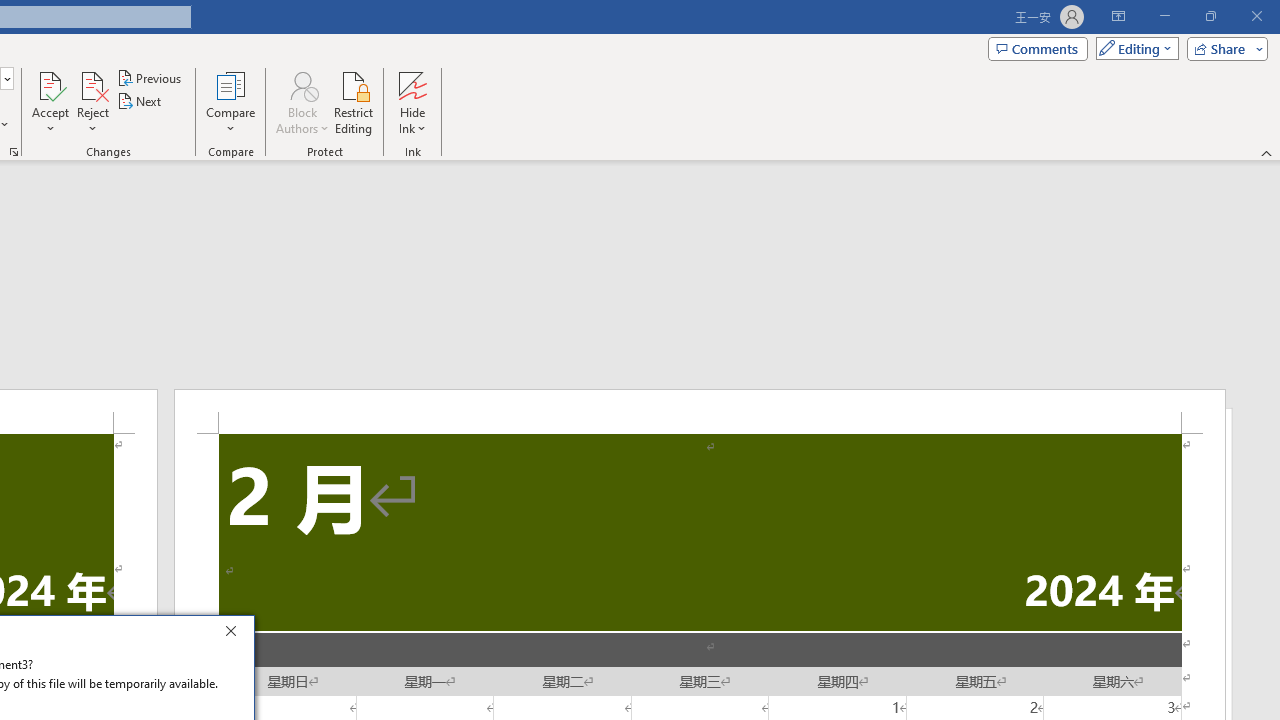 The image size is (1280, 720). What do you see at coordinates (412, 102) in the screenshot?
I see `Hide Ink` at bounding box center [412, 102].